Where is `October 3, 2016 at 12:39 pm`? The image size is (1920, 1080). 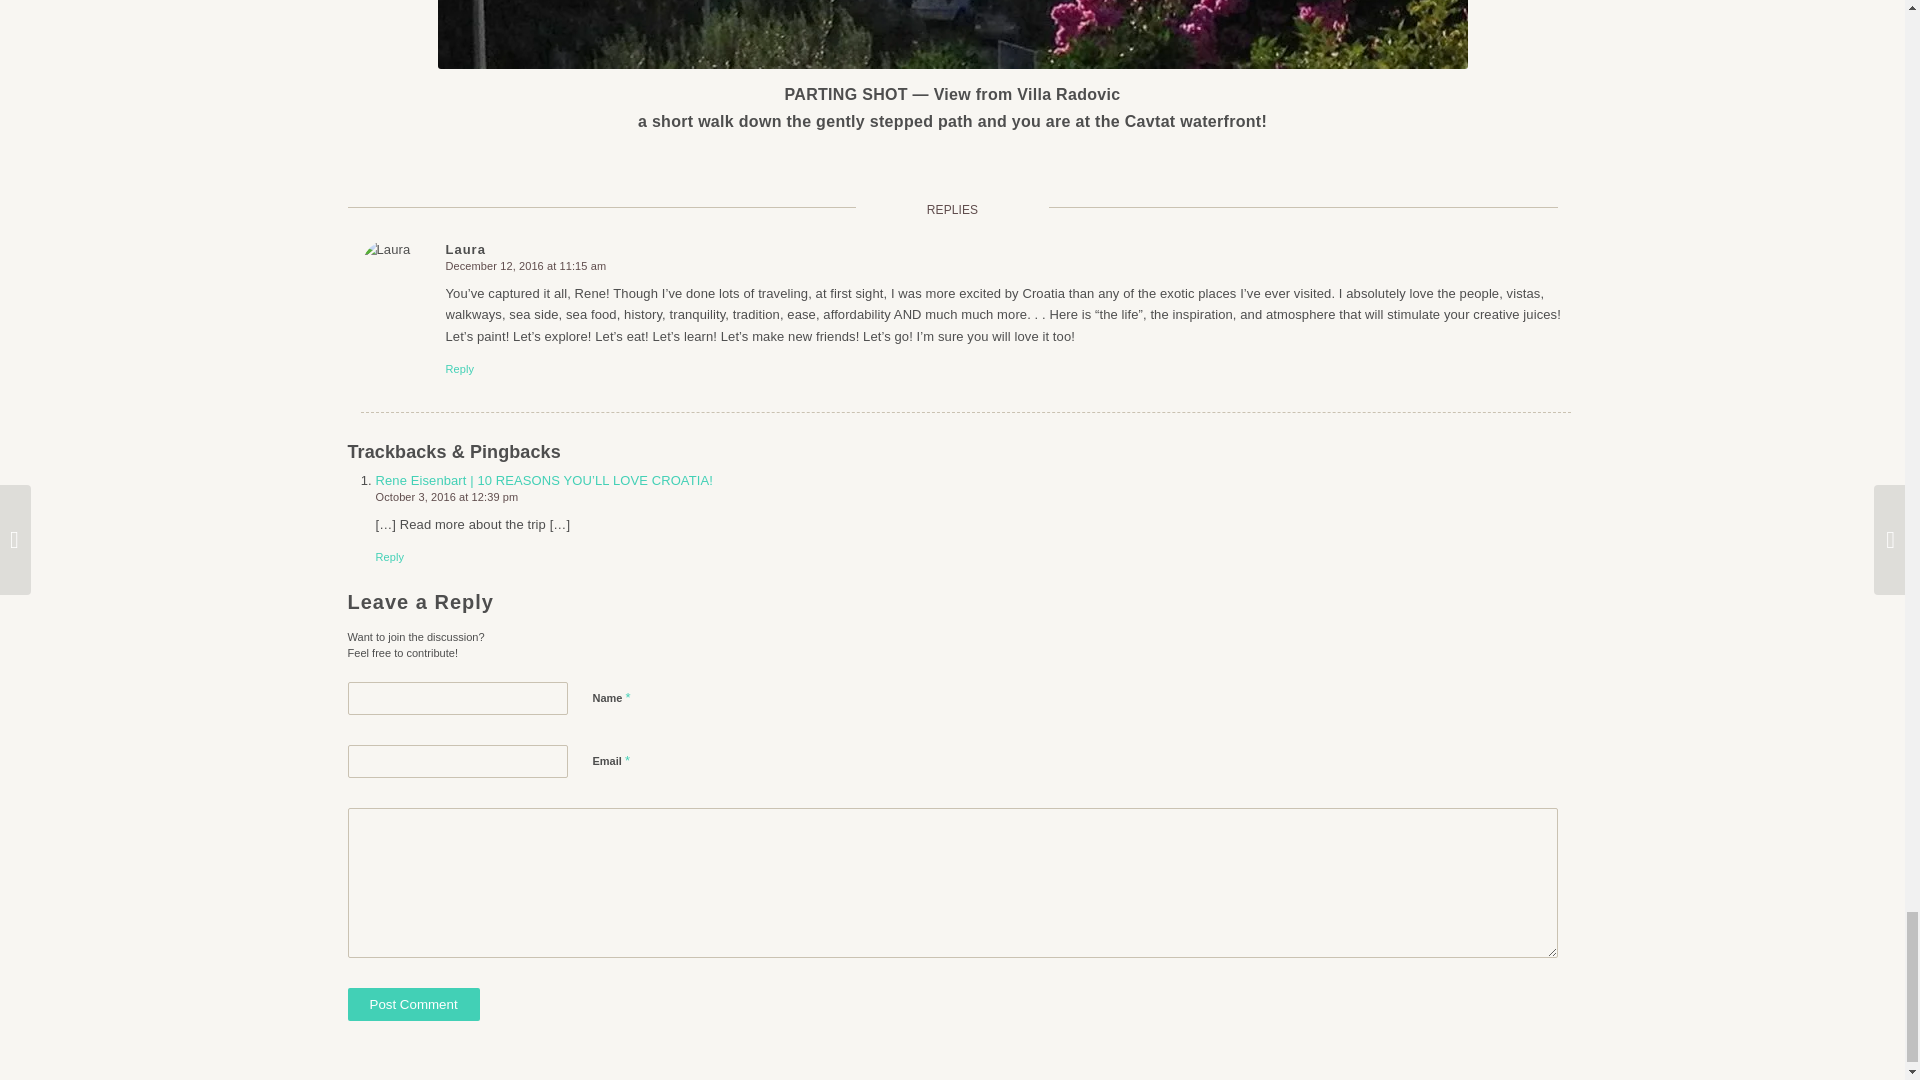 October 3, 2016 at 12:39 pm is located at coordinates (447, 497).